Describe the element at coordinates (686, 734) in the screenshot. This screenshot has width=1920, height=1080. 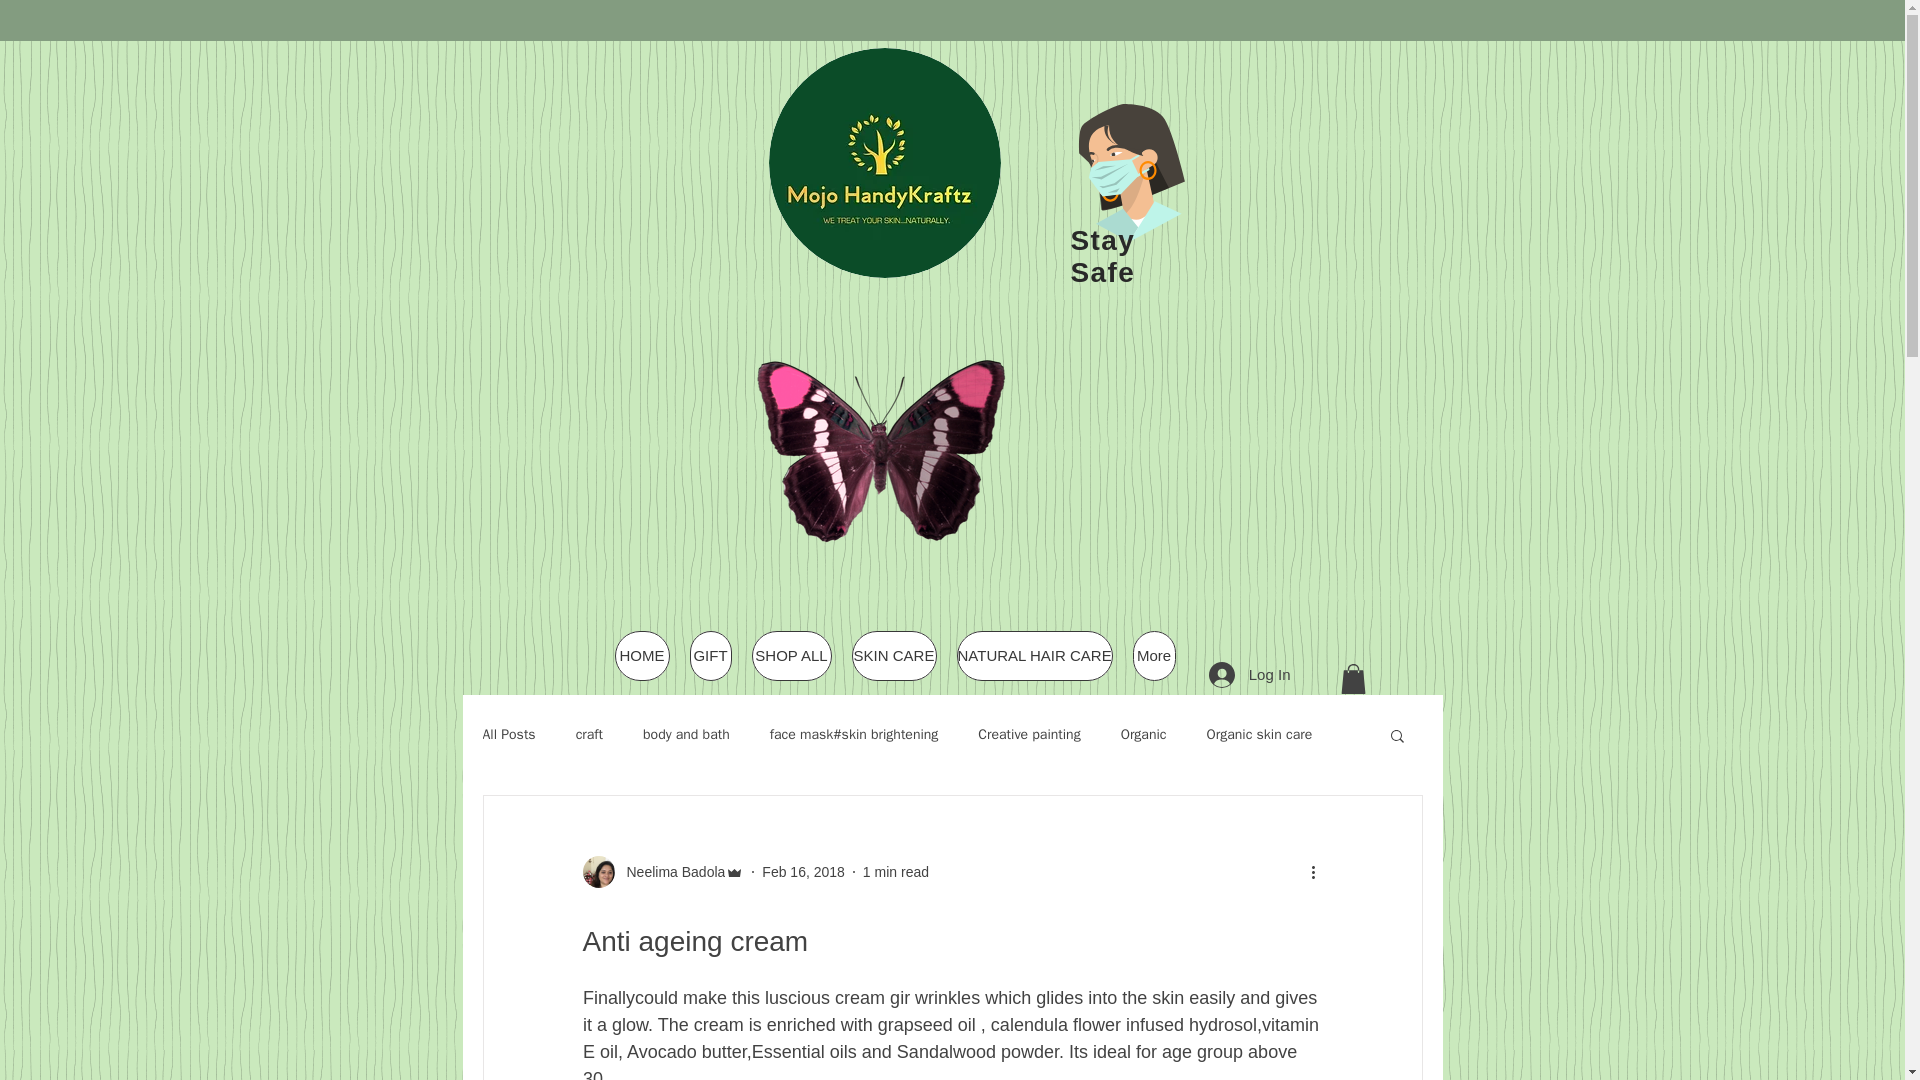
I see `body and bath` at that location.